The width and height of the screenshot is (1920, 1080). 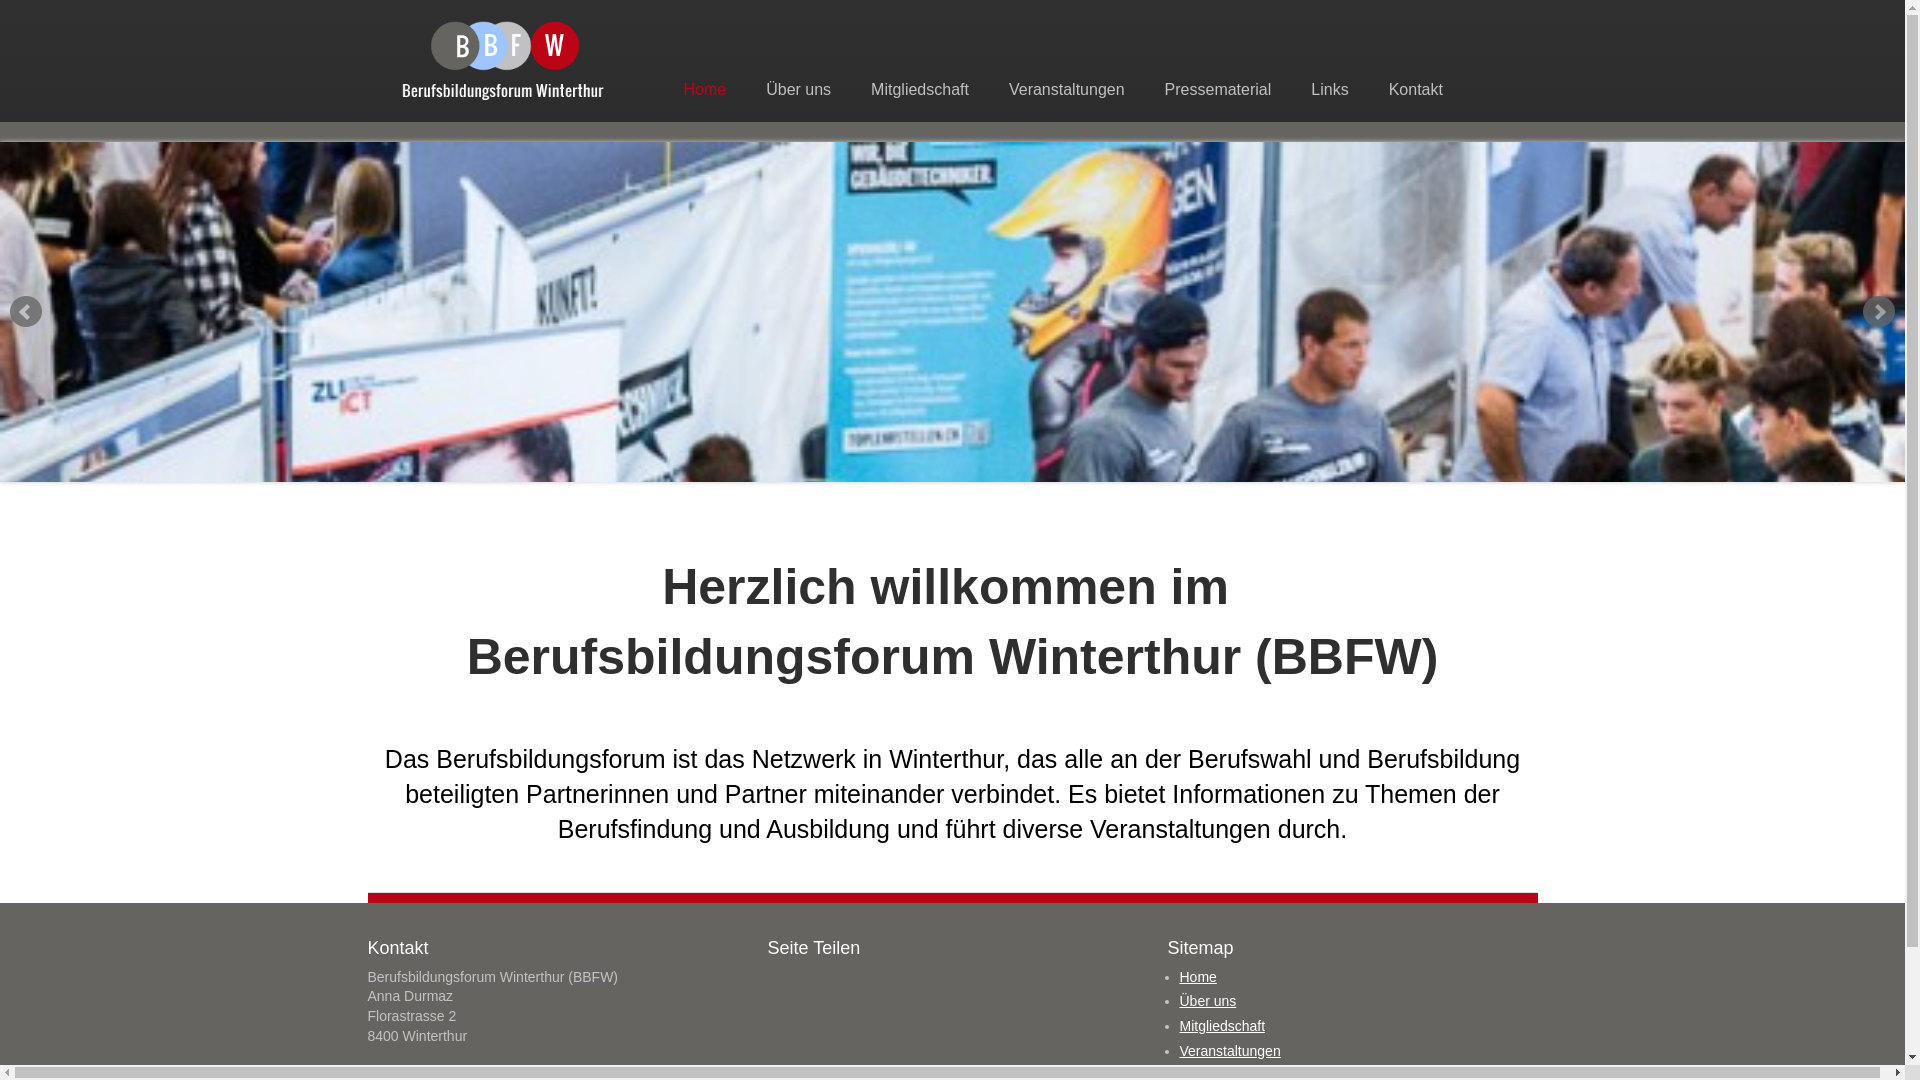 What do you see at coordinates (1198, 977) in the screenshot?
I see `Home` at bounding box center [1198, 977].